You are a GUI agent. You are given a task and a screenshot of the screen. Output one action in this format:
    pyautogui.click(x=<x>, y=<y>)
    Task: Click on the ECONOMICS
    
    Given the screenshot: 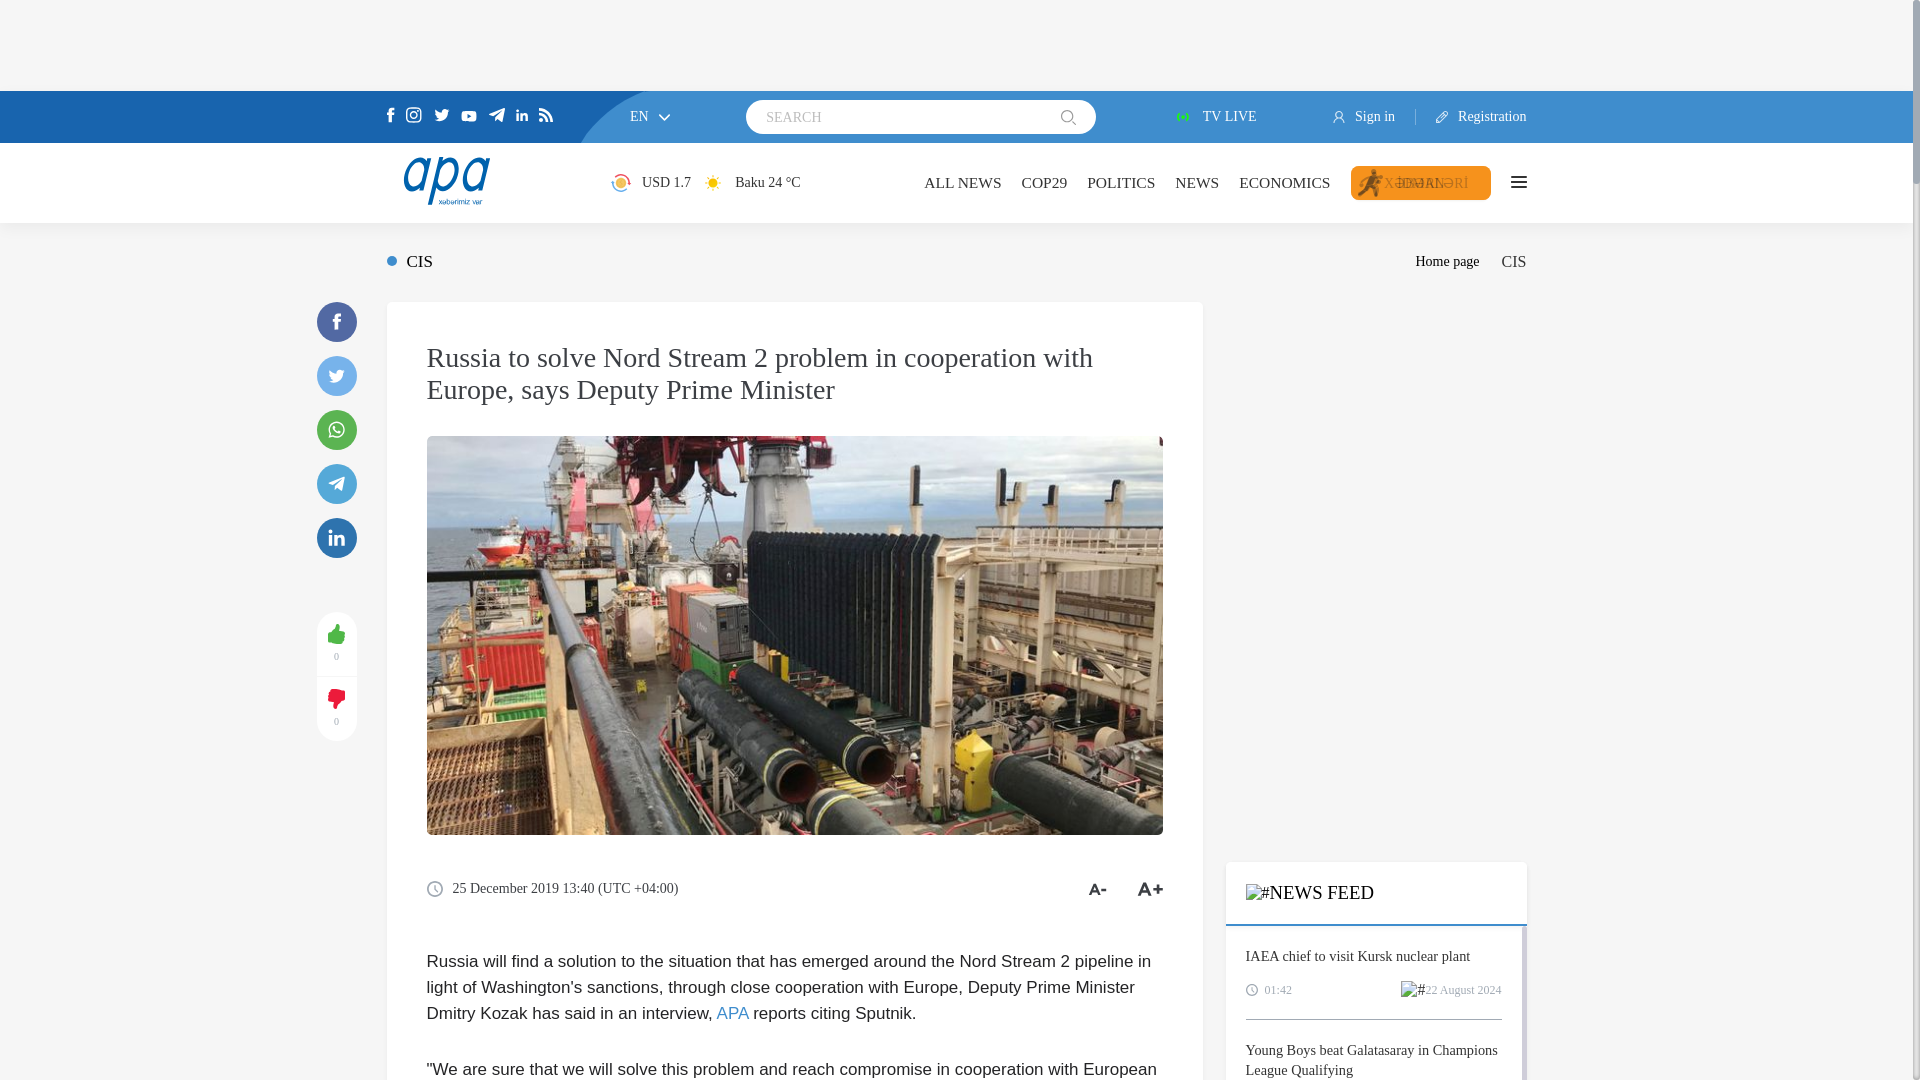 What is the action you would take?
    pyautogui.click(x=1284, y=182)
    